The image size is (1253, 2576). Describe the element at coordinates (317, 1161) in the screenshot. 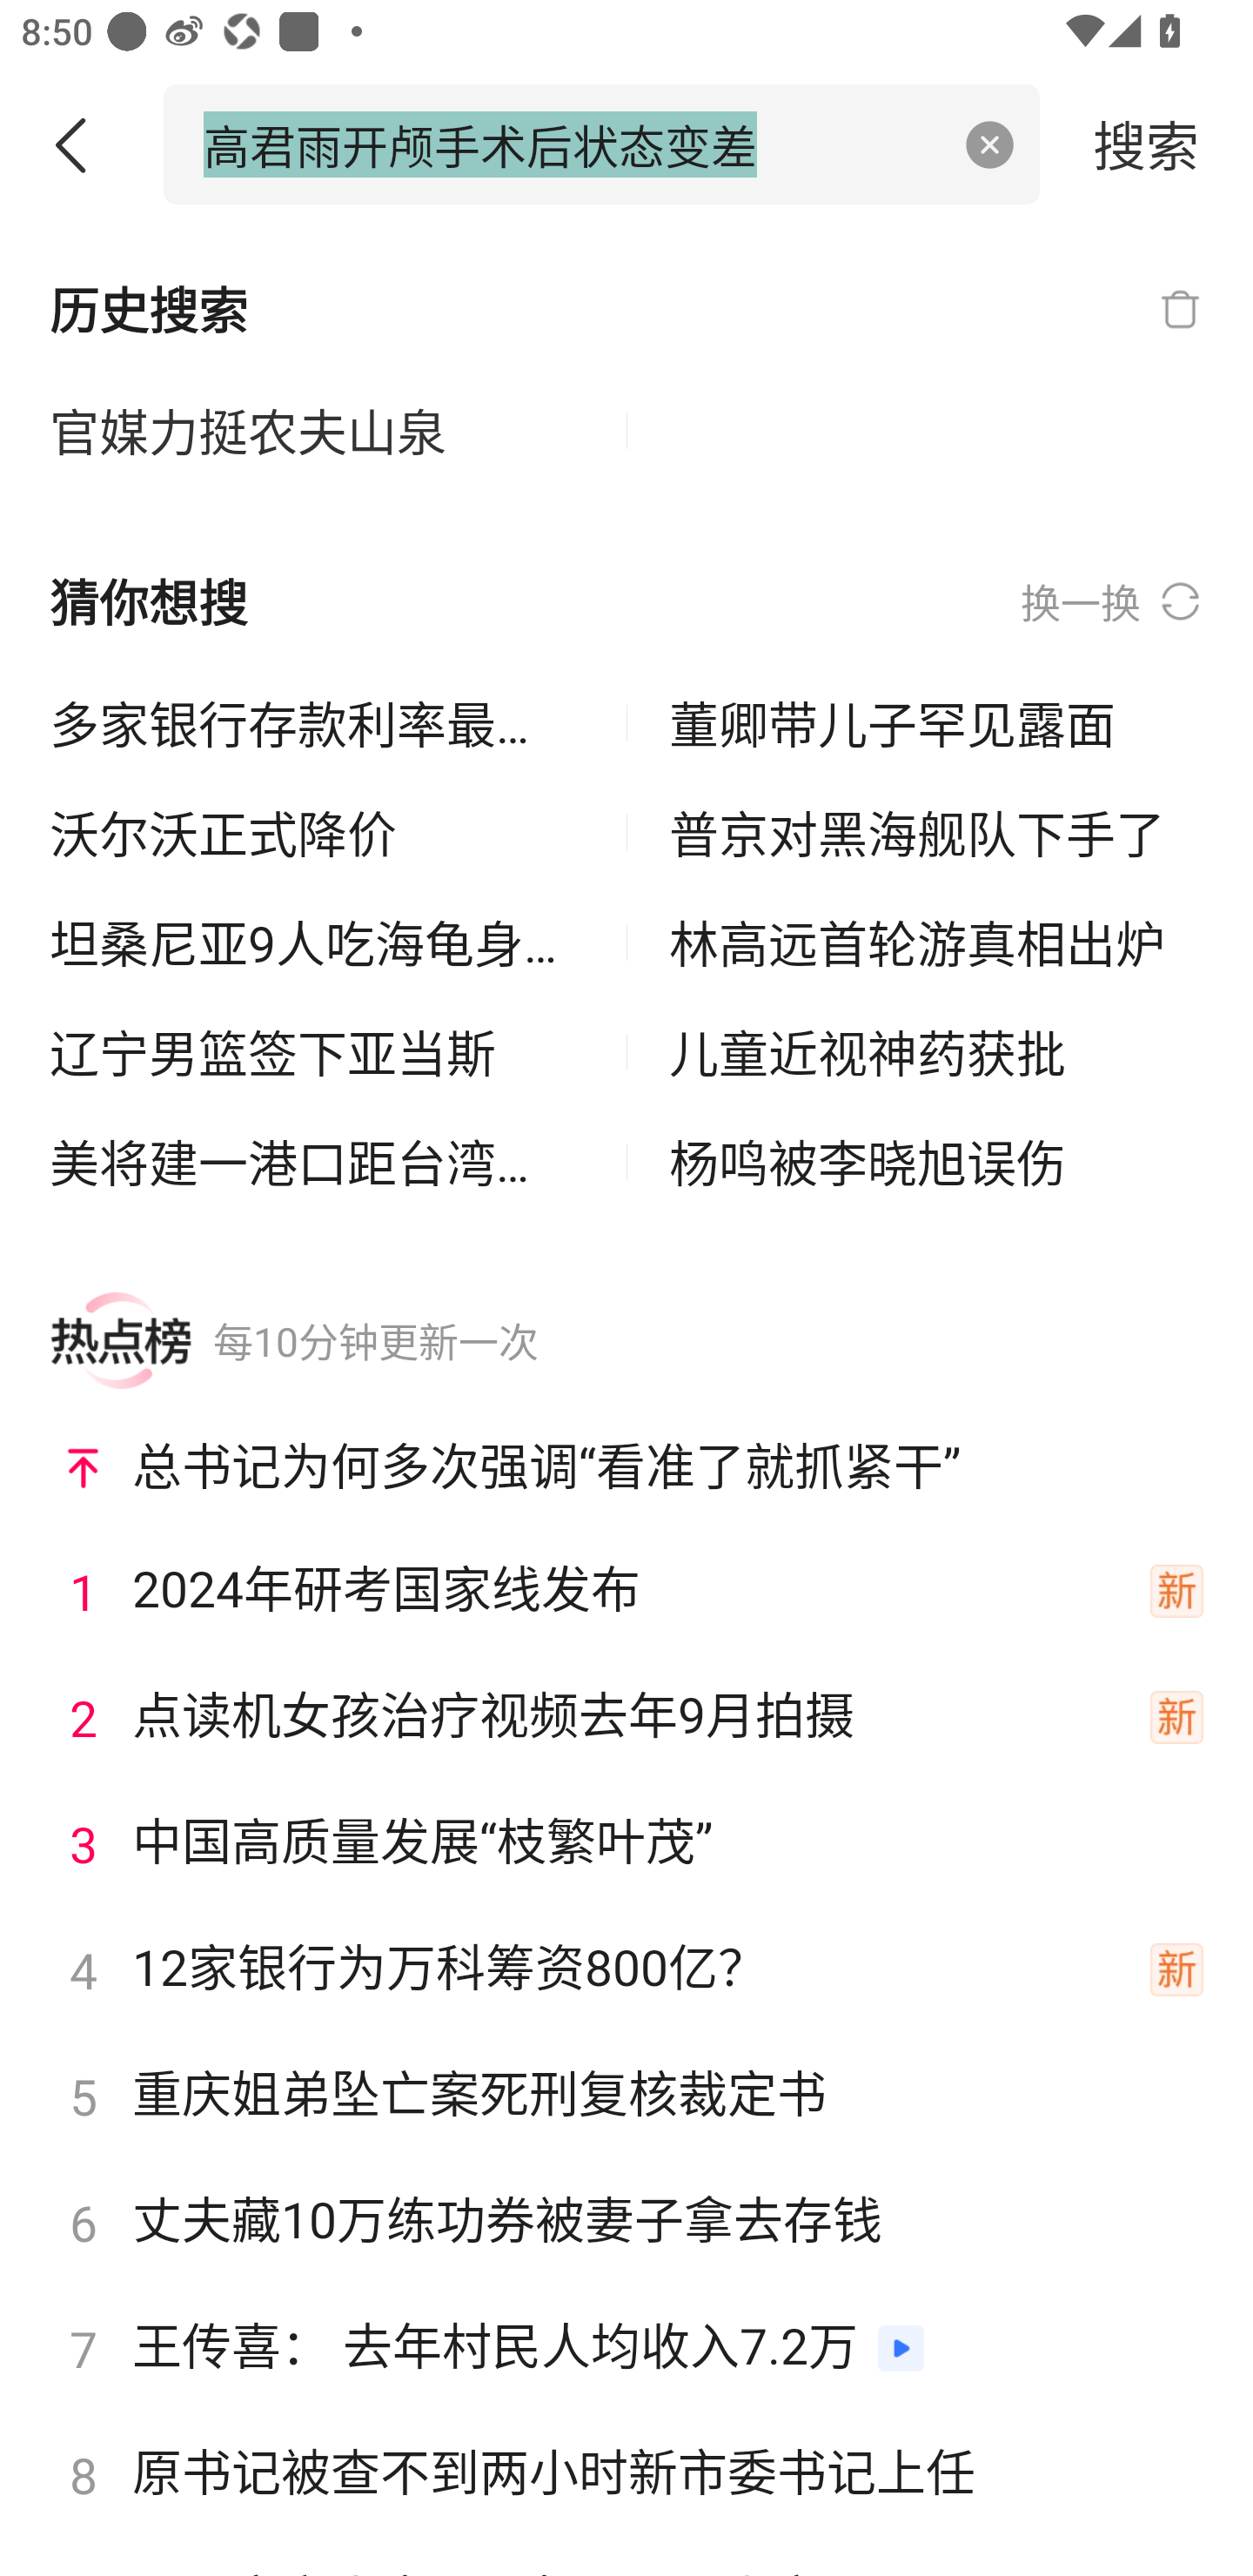

I see `美将建一港口距台湾不到200公里` at that location.